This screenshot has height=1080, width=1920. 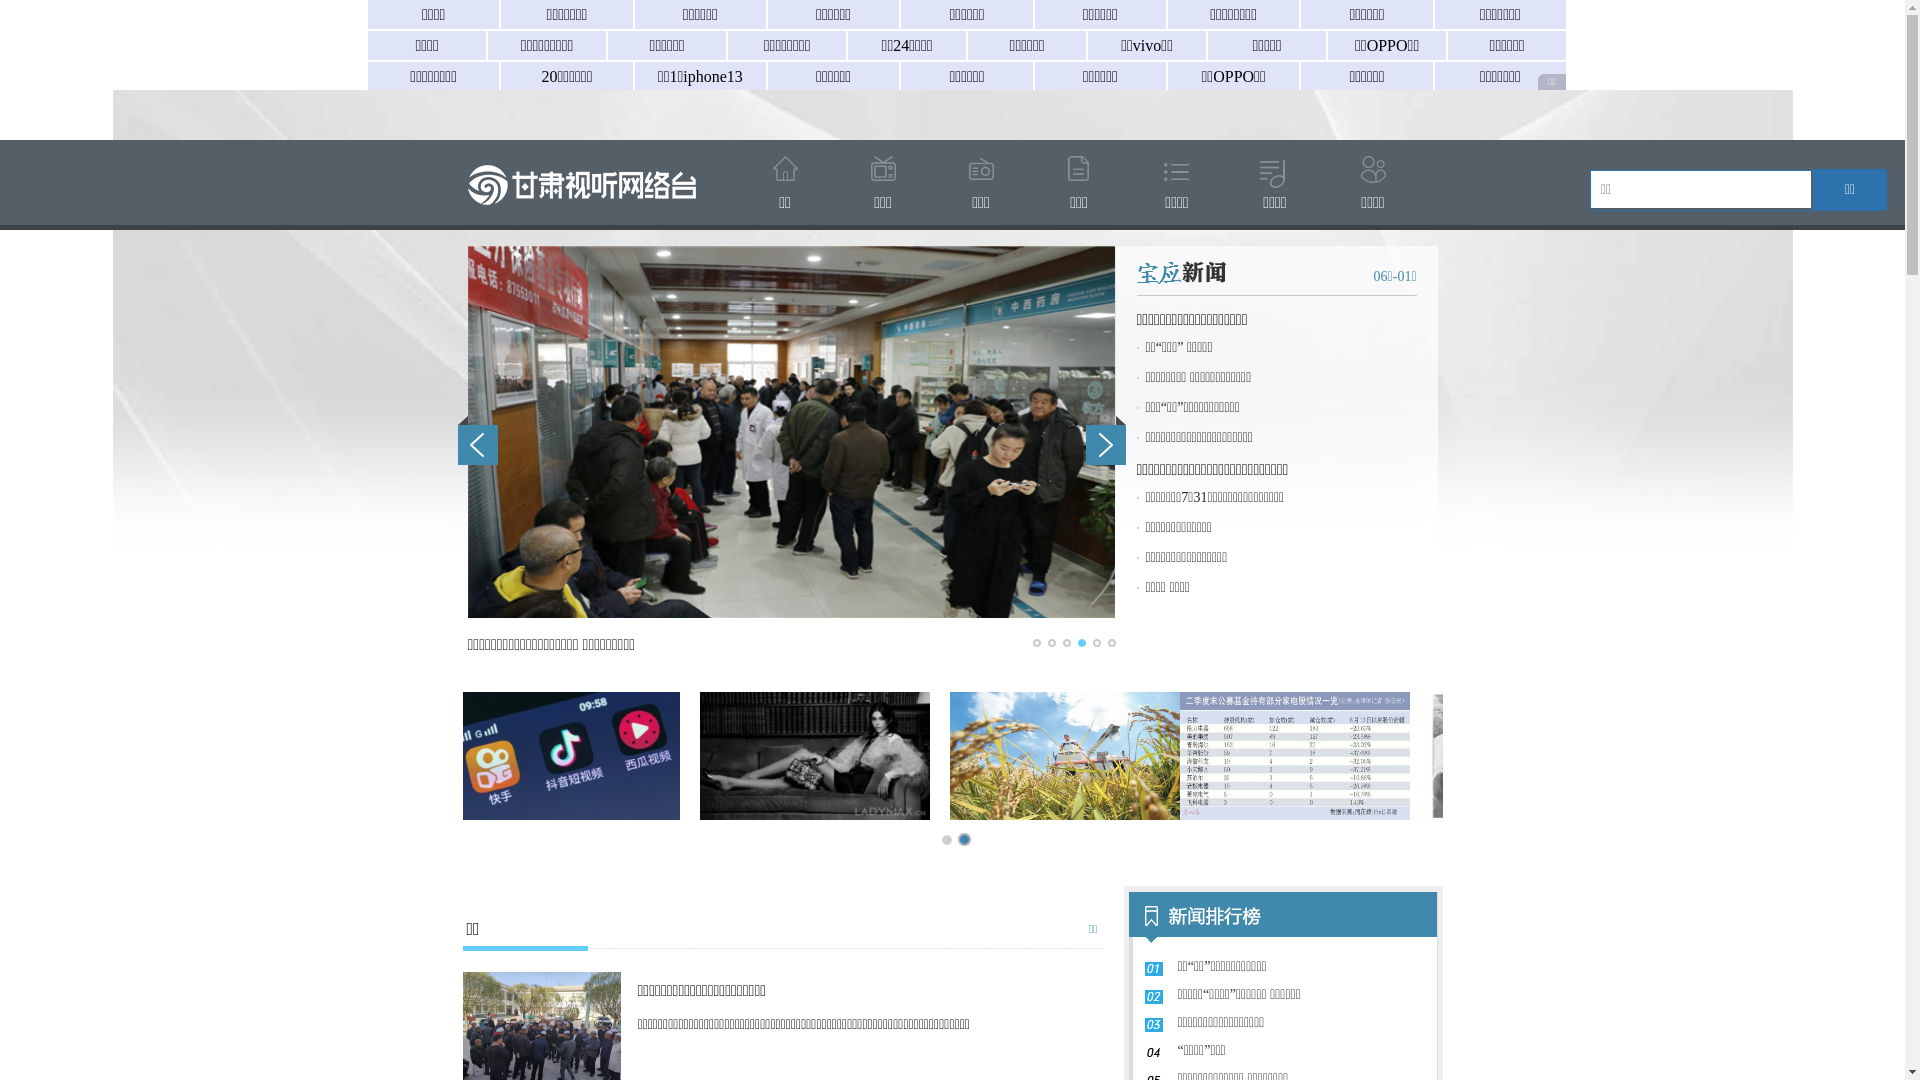 I want to click on 4, so click(x=1082, y=643).